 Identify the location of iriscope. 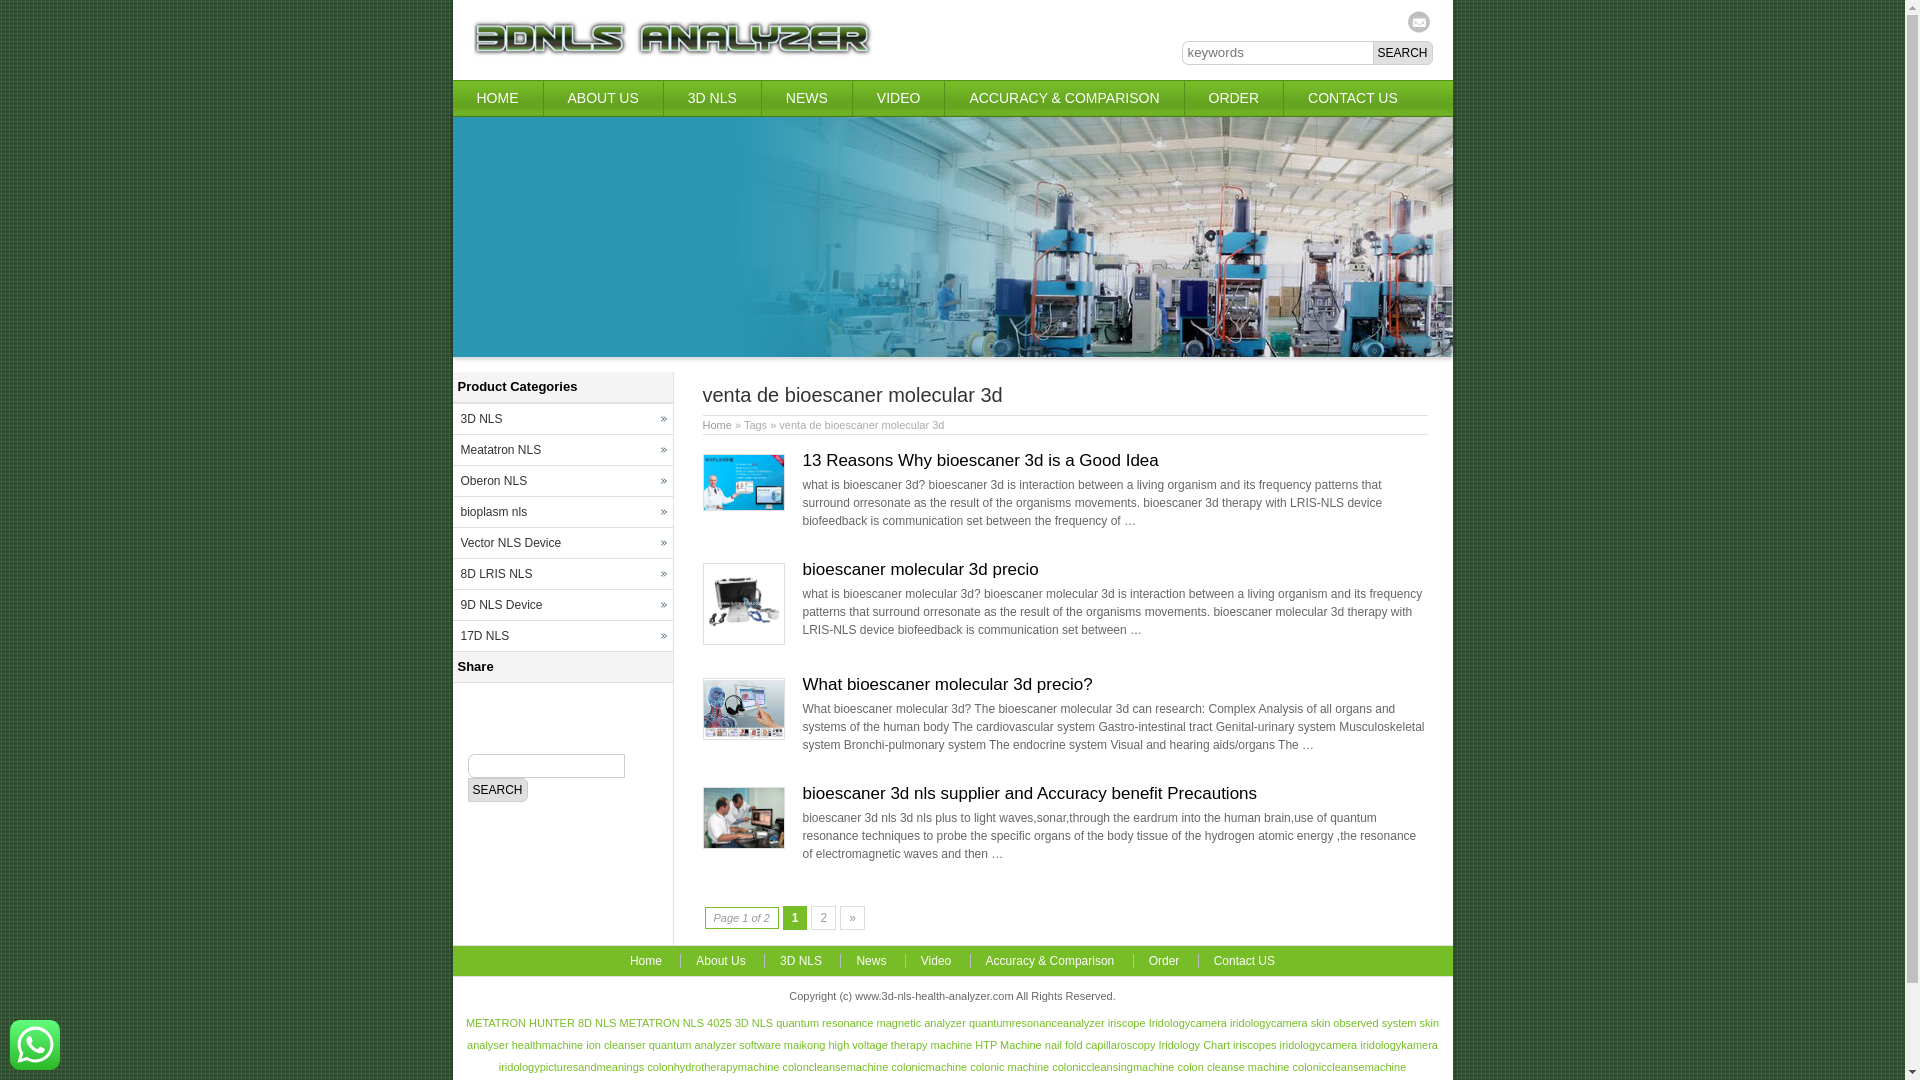
(1127, 1023).